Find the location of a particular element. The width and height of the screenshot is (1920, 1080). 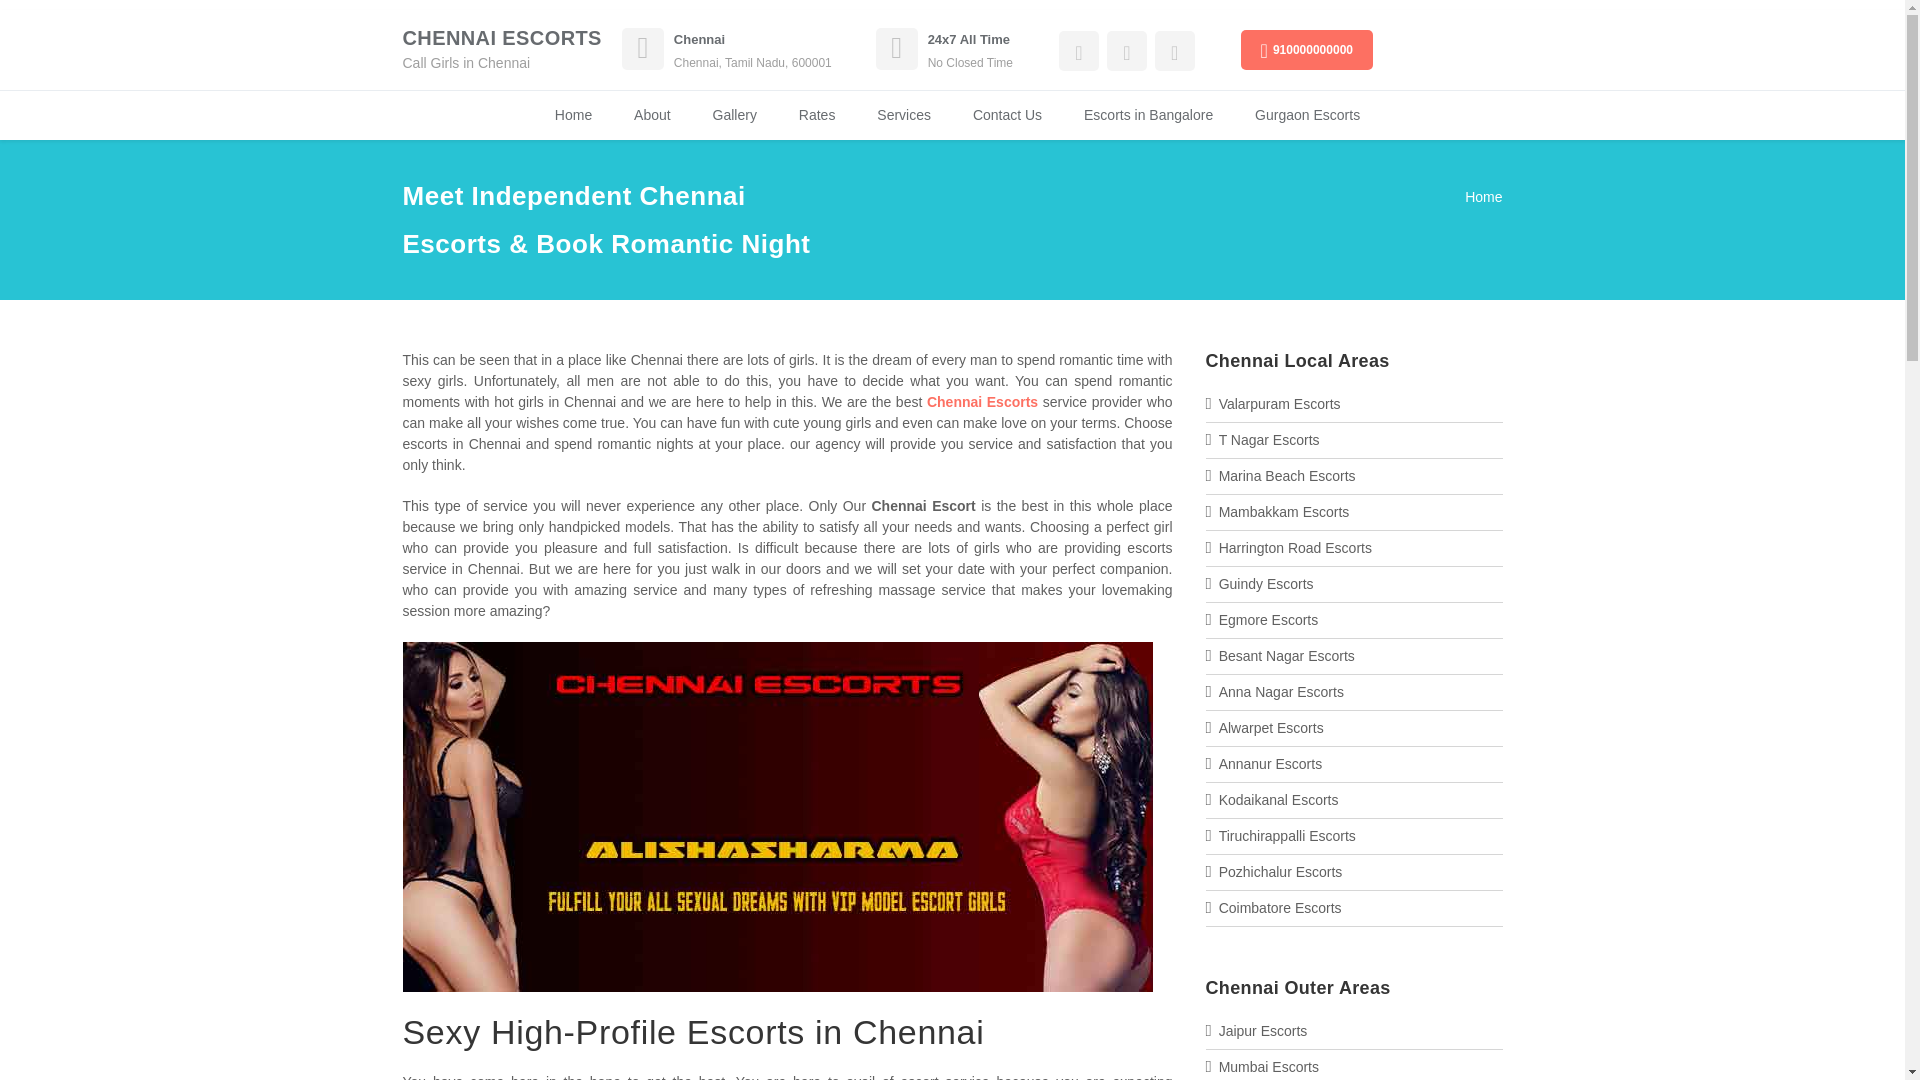

Gallery is located at coordinates (734, 115).